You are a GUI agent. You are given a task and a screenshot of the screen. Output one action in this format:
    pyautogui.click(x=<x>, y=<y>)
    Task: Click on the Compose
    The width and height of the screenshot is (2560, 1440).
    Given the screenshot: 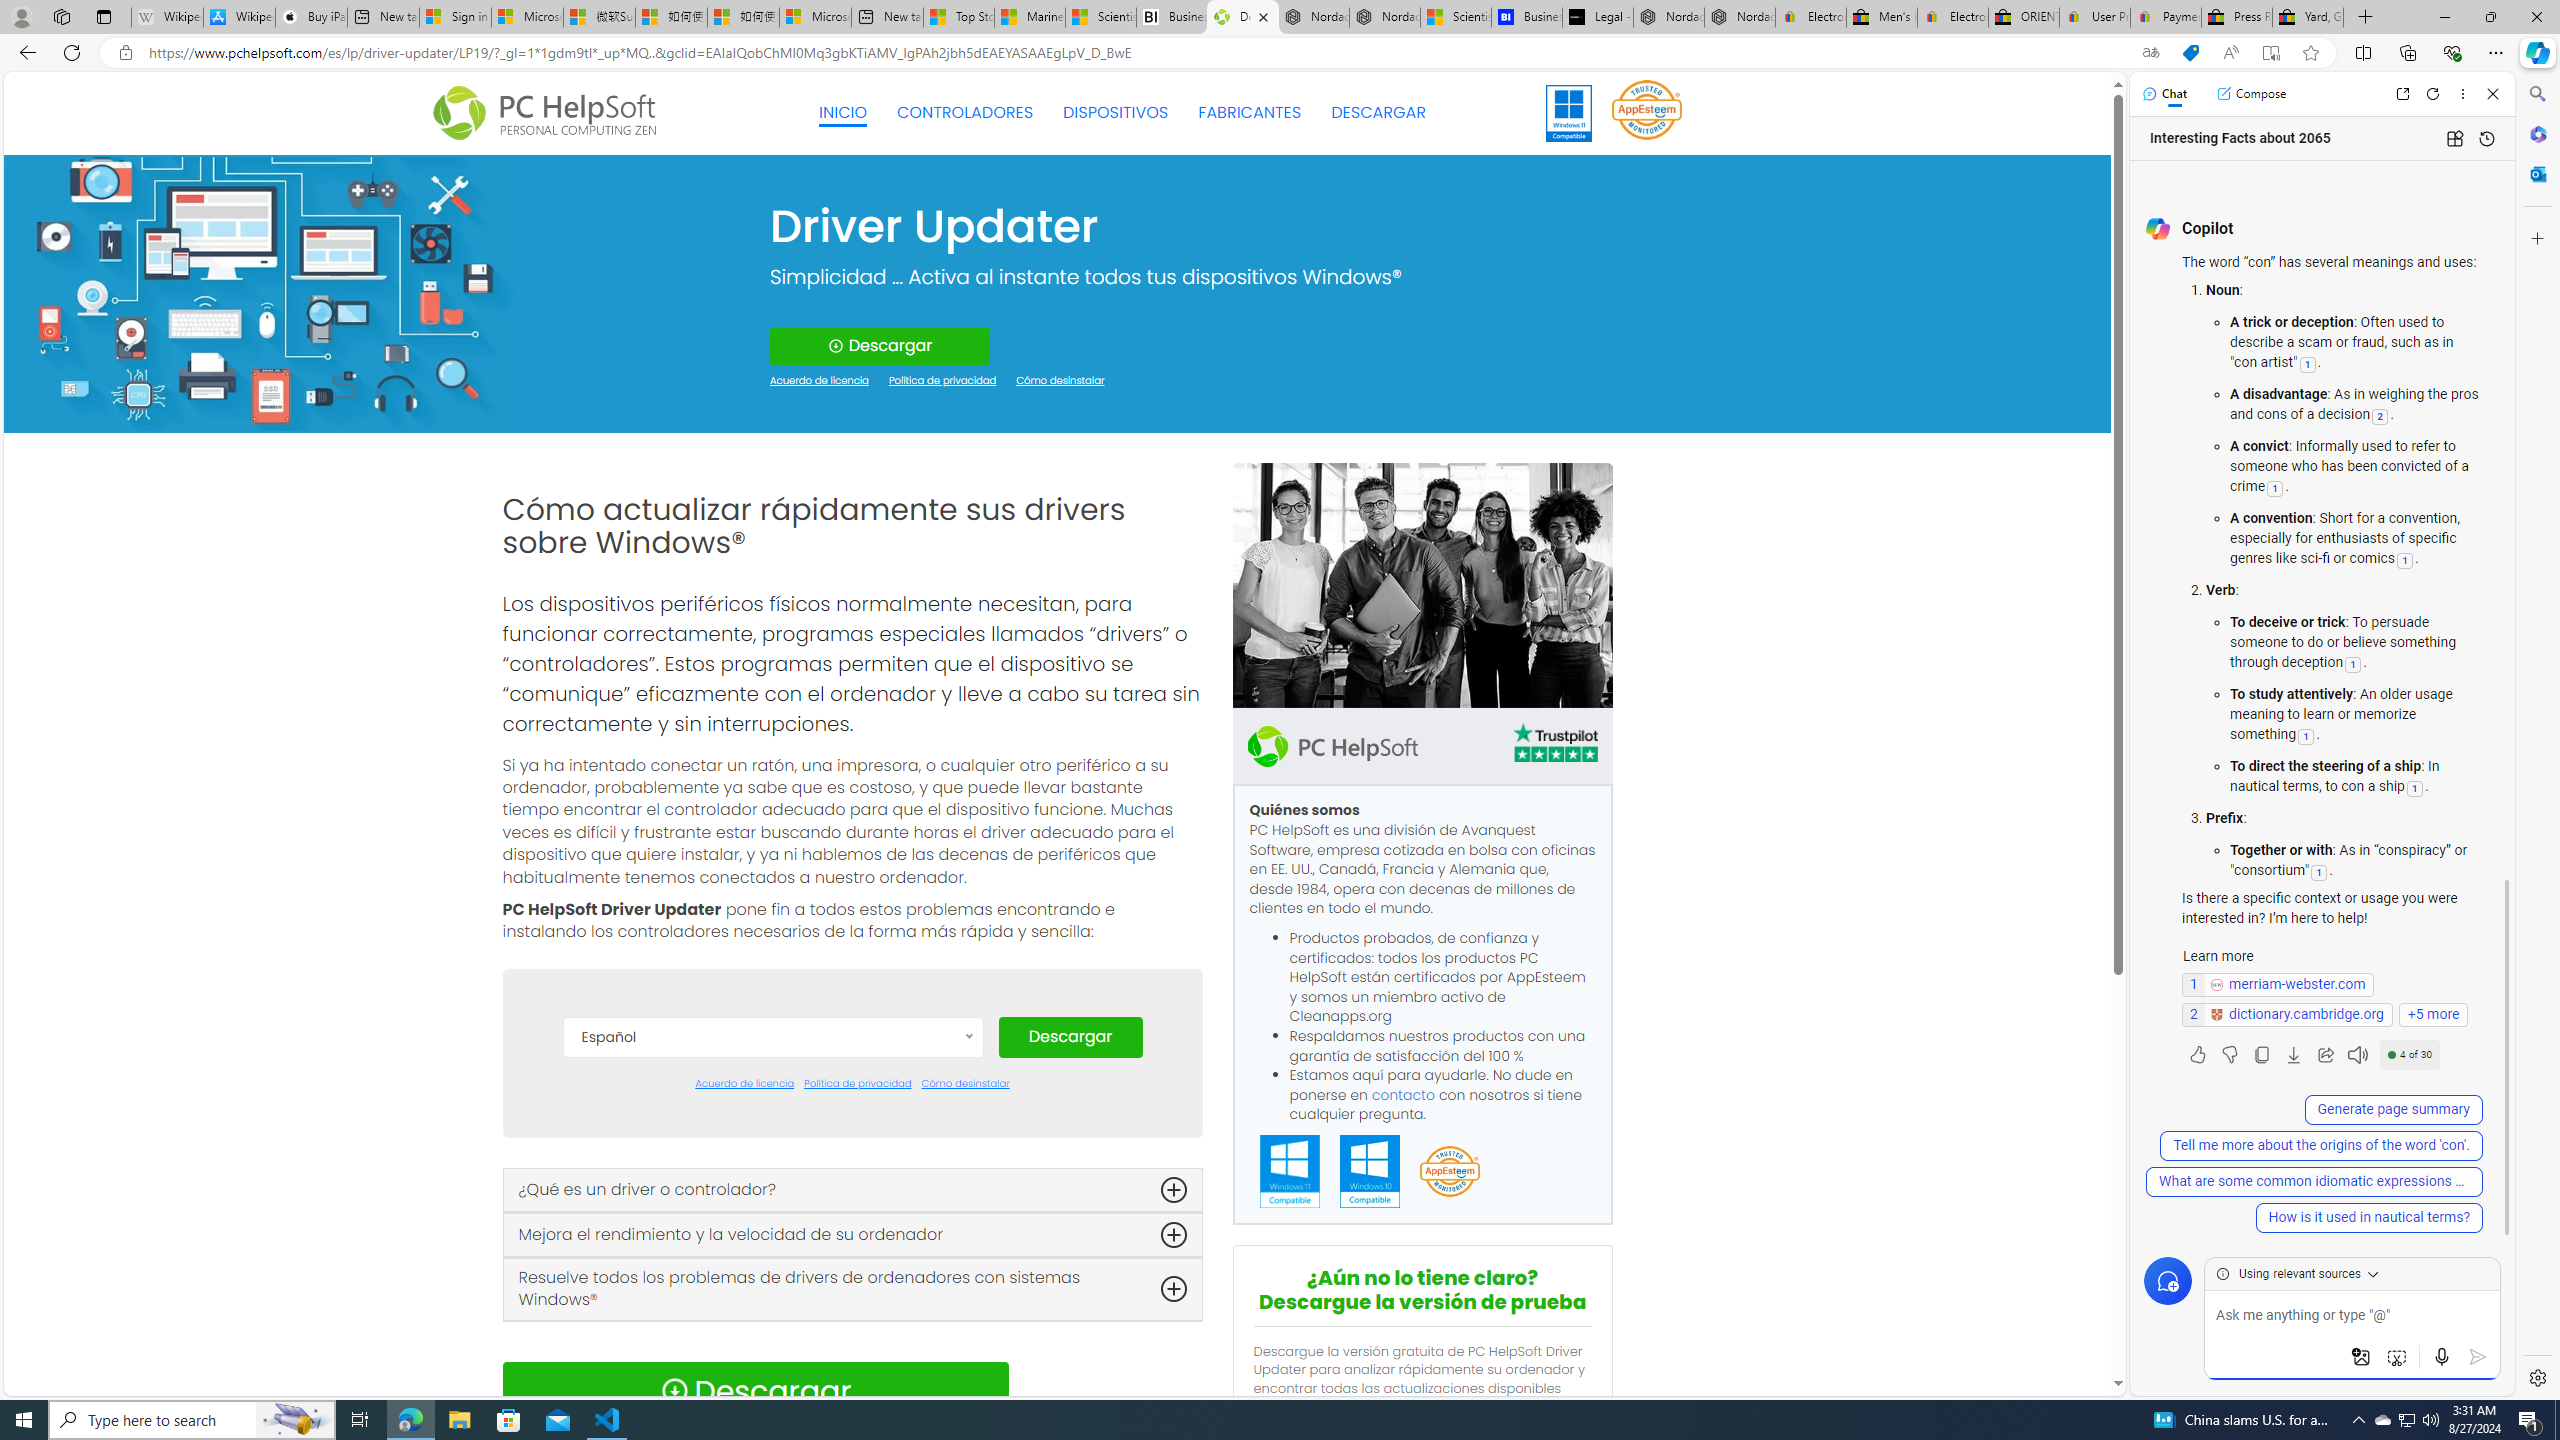 What is the action you would take?
    pyautogui.click(x=2251, y=93)
    